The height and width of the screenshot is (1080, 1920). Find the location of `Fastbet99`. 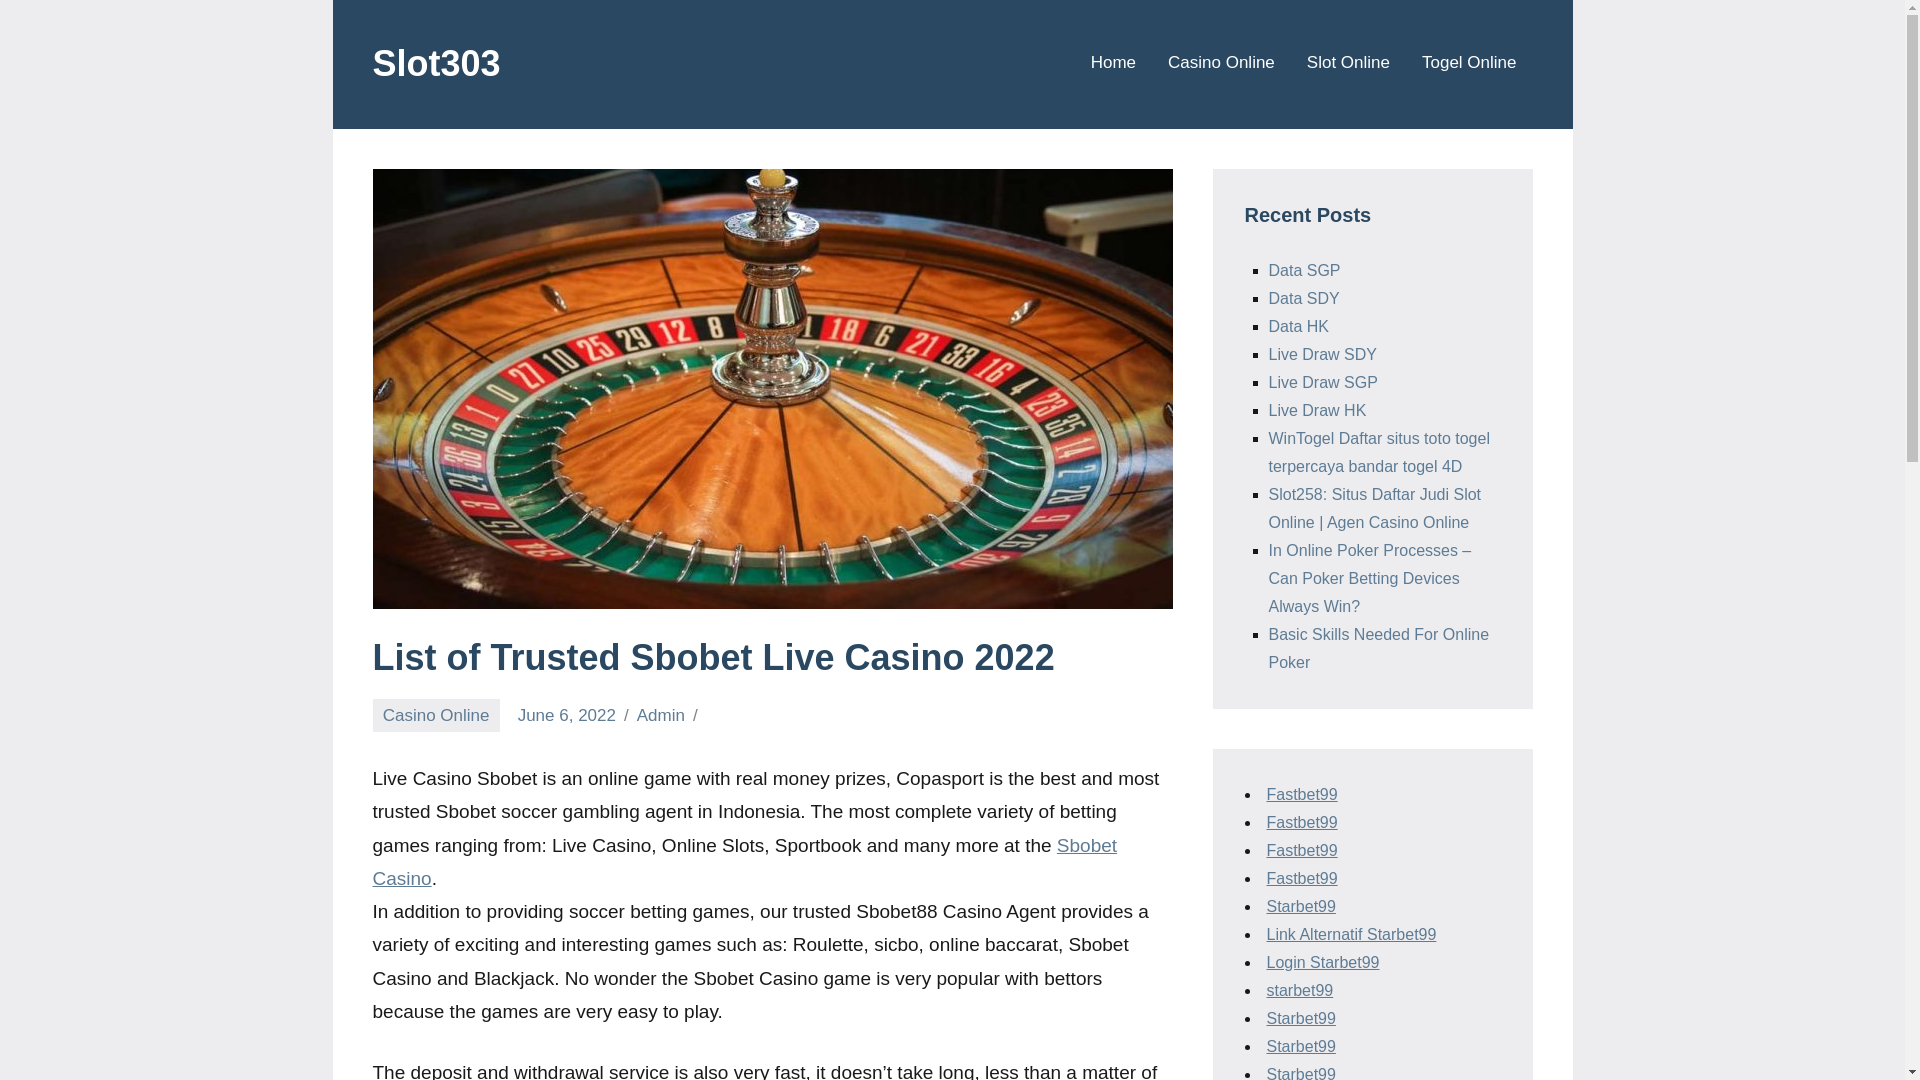

Fastbet99 is located at coordinates (1300, 878).